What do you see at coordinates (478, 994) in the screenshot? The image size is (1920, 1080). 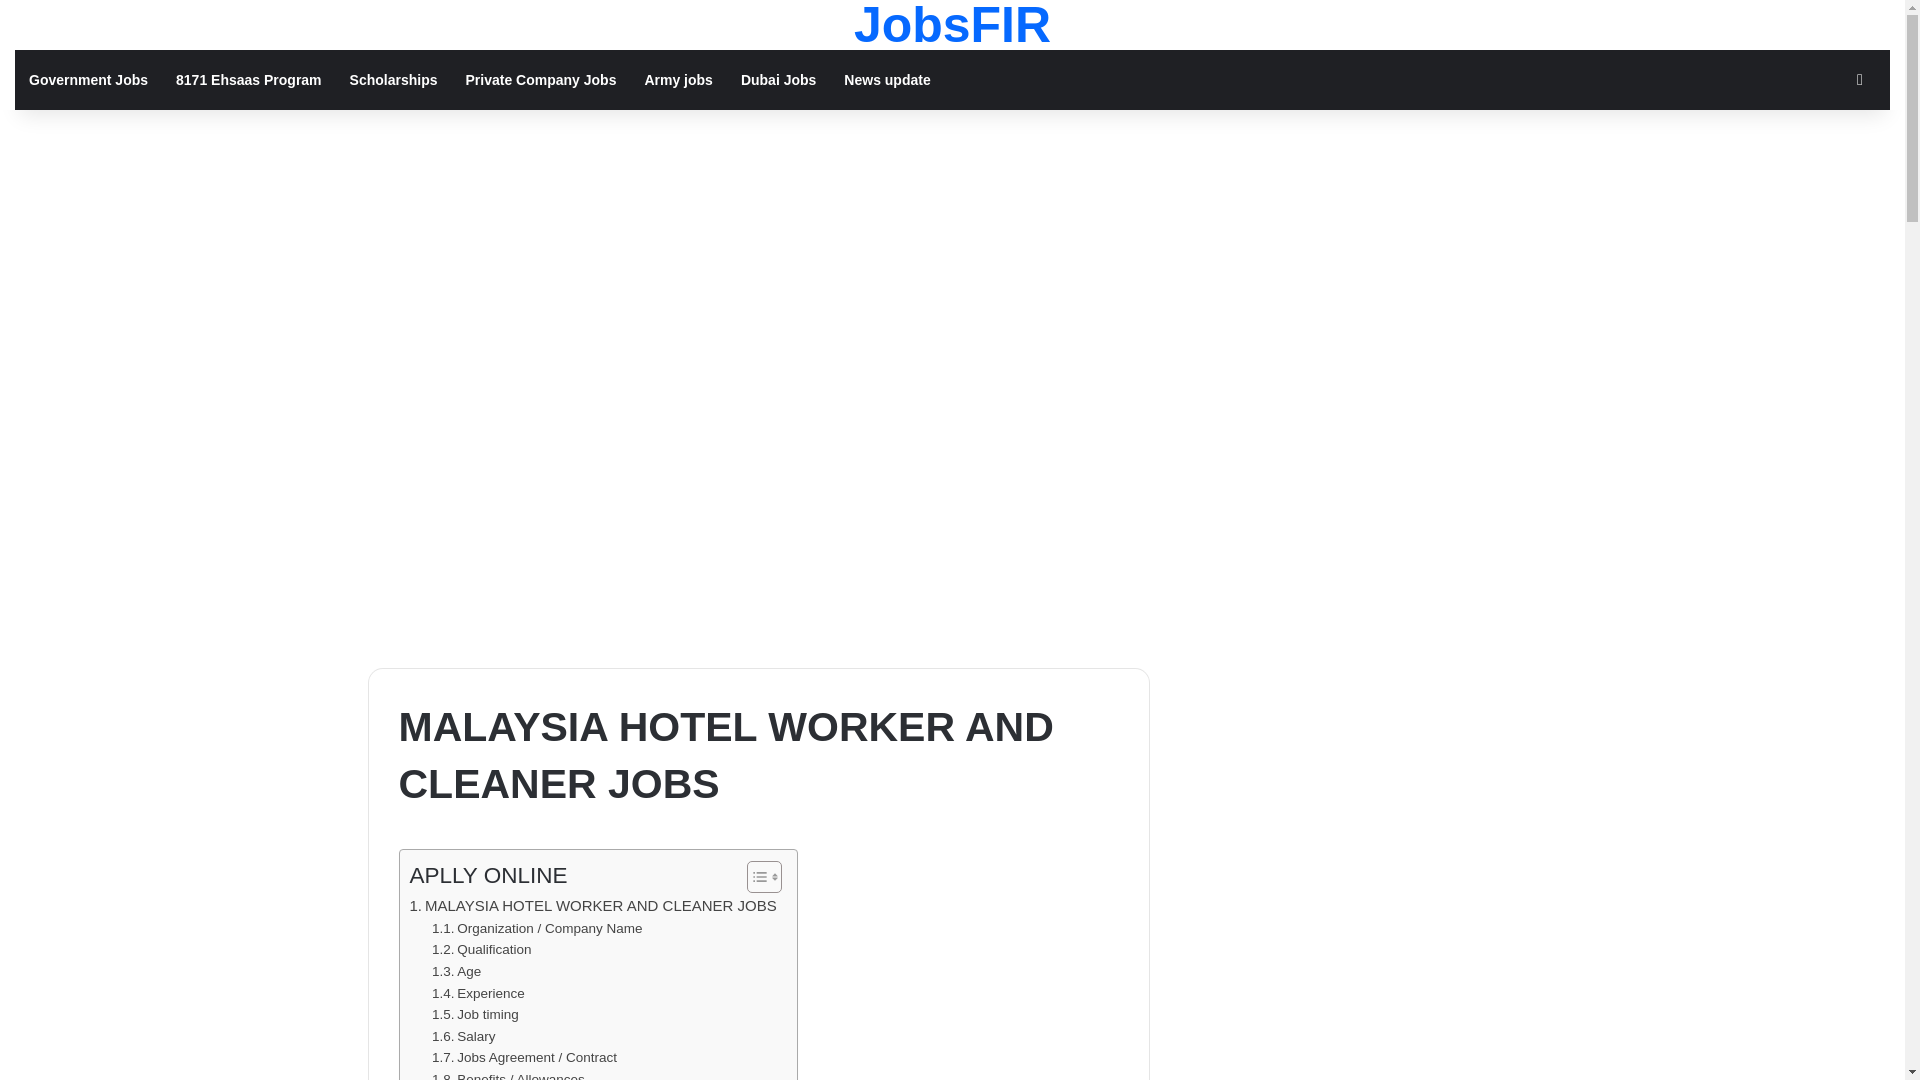 I see `Experience` at bounding box center [478, 994].